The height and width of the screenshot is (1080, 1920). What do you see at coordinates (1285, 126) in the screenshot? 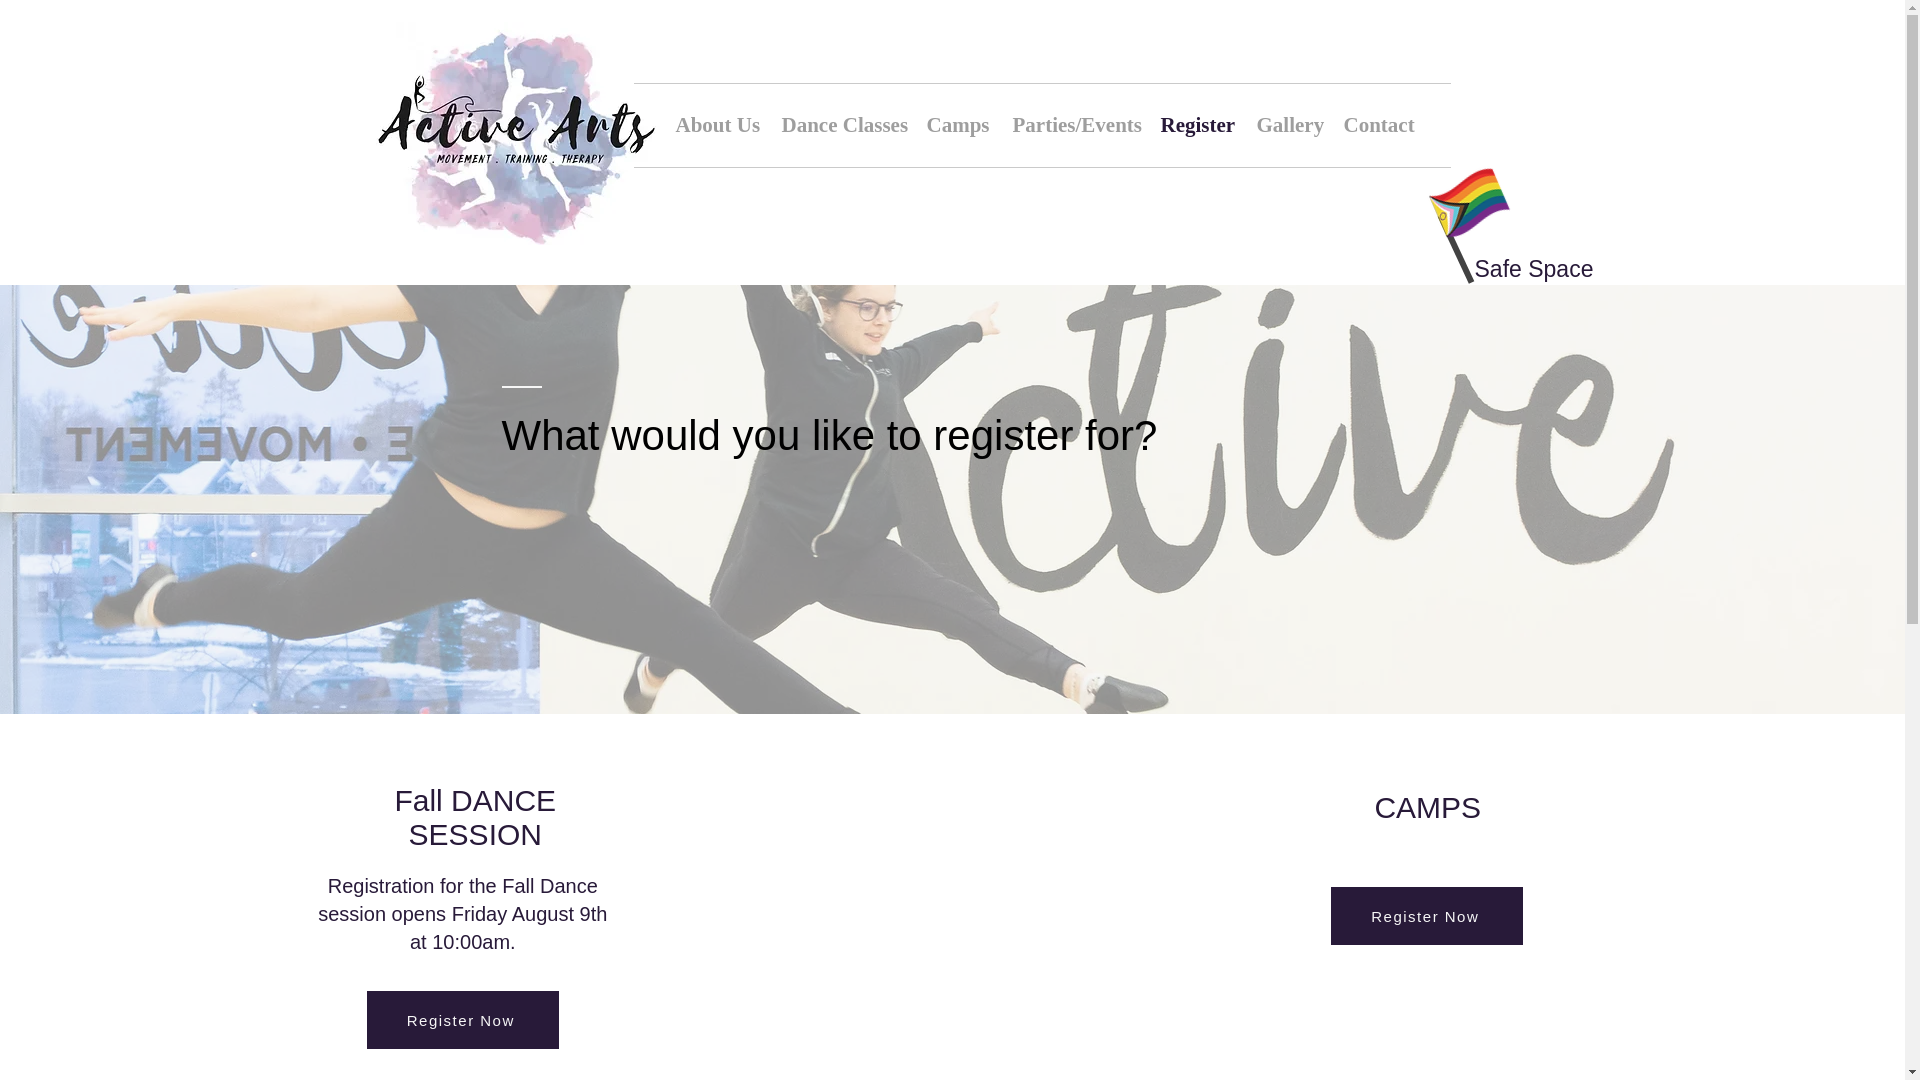
I see `CAMPS` at bounding box center [1285, 126].